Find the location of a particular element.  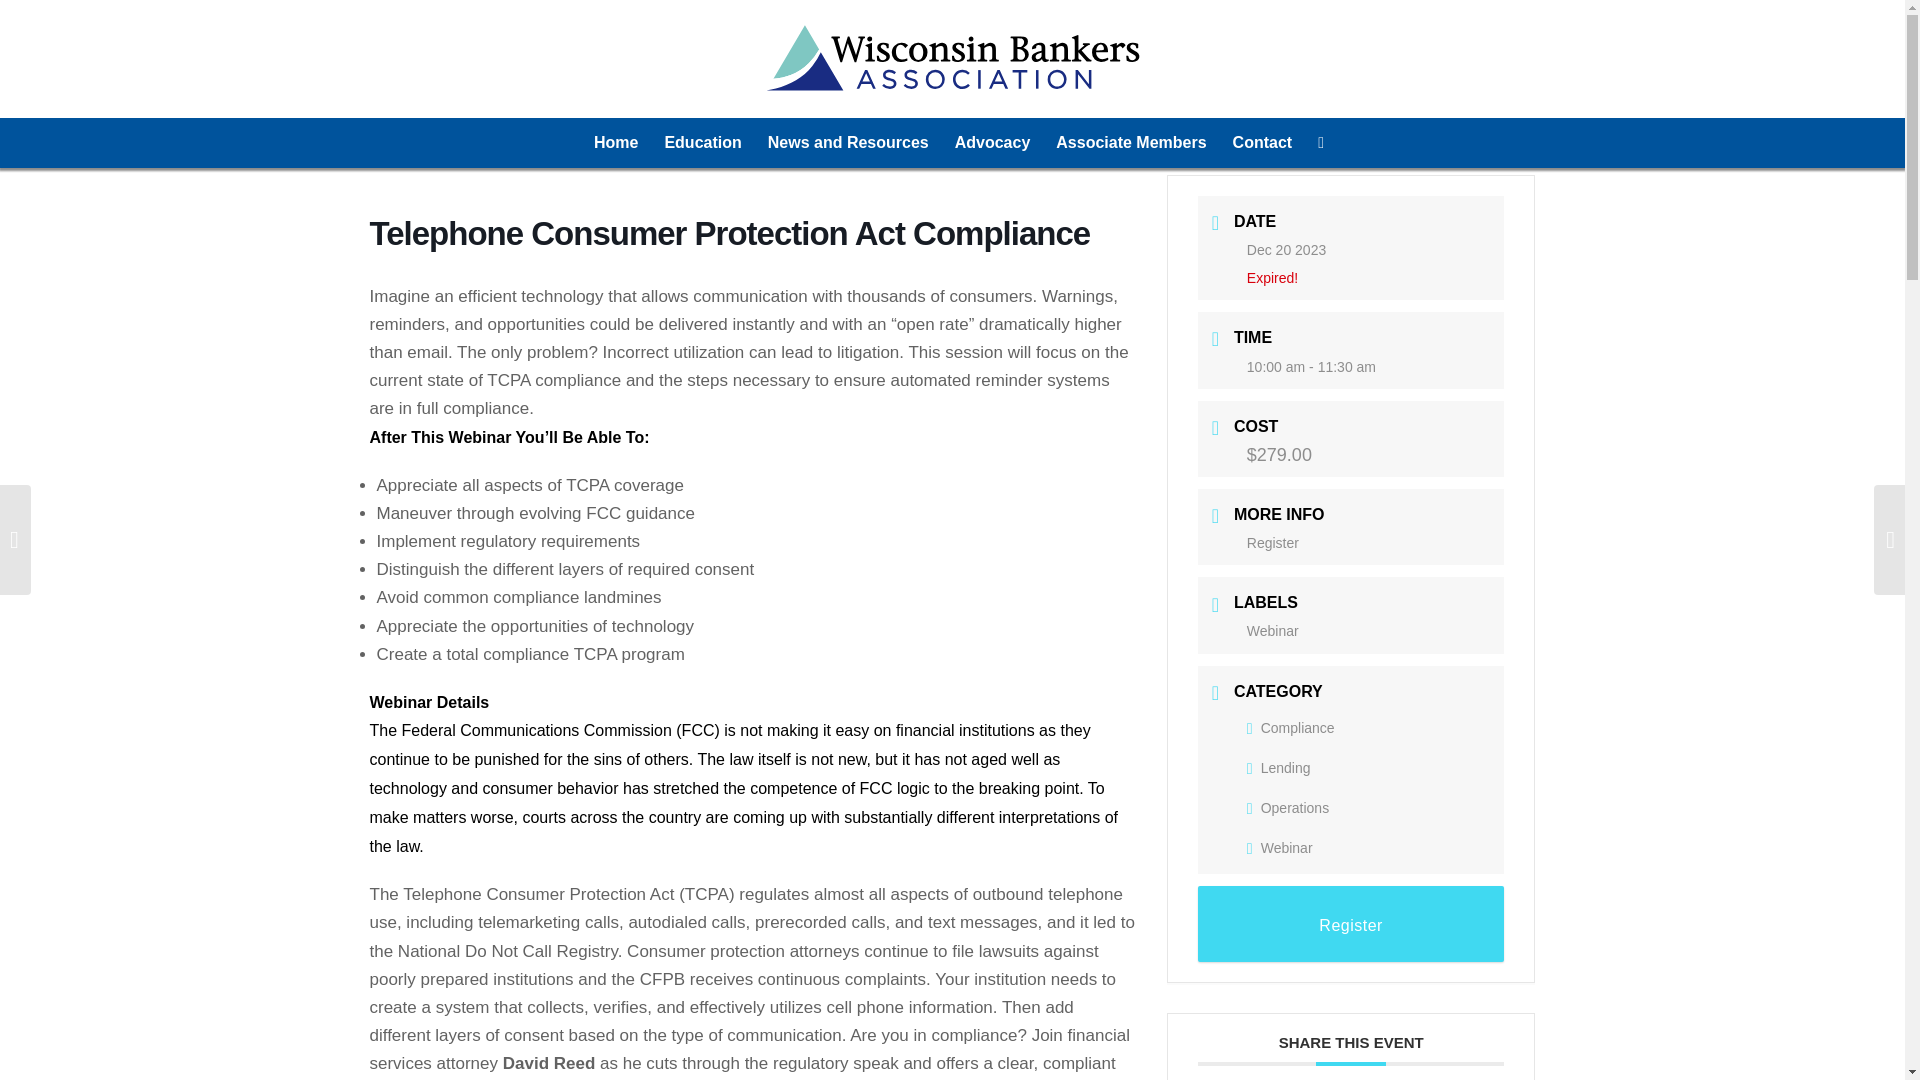

Register is located at coordinates (1352, 924).